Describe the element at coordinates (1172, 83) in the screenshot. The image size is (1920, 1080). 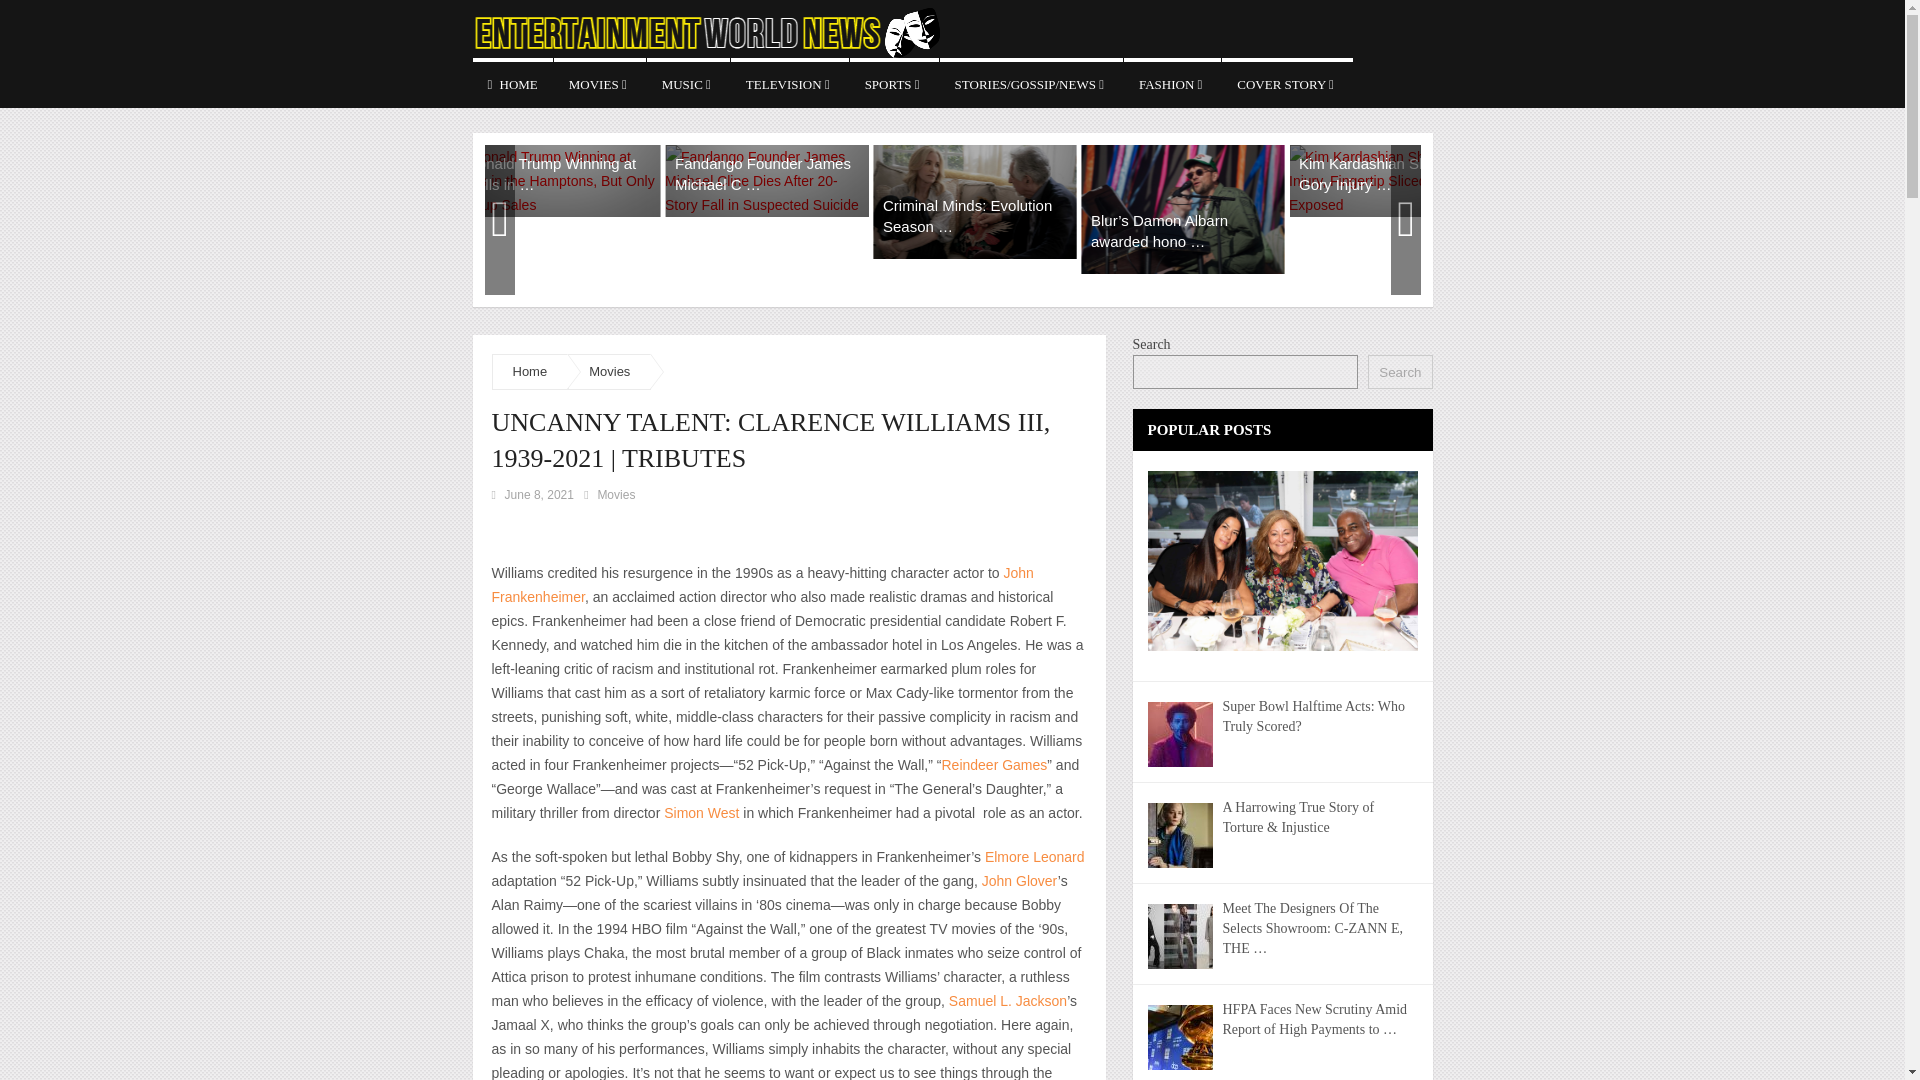
I see `FASHION` at that location.